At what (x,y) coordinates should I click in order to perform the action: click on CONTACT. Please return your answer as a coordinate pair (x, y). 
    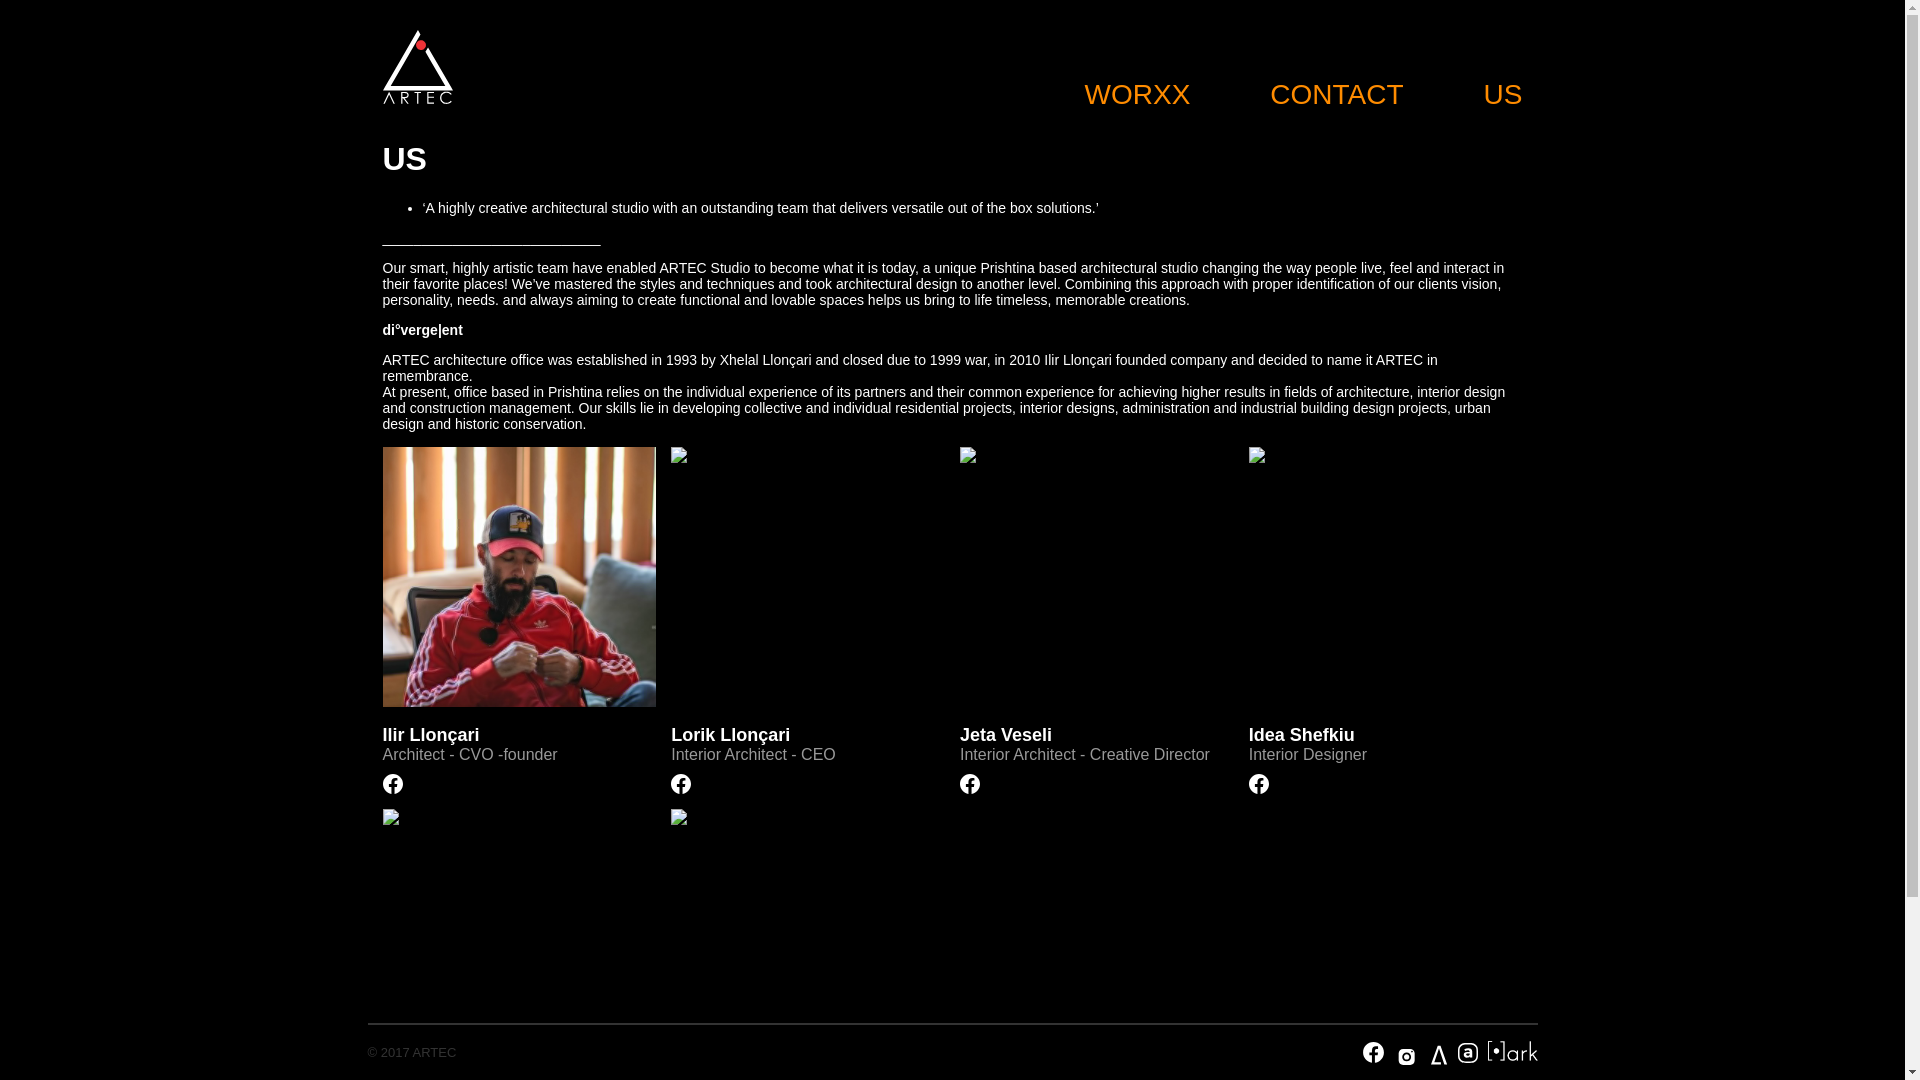
    Looking at the image, I should click on (1336, 94).